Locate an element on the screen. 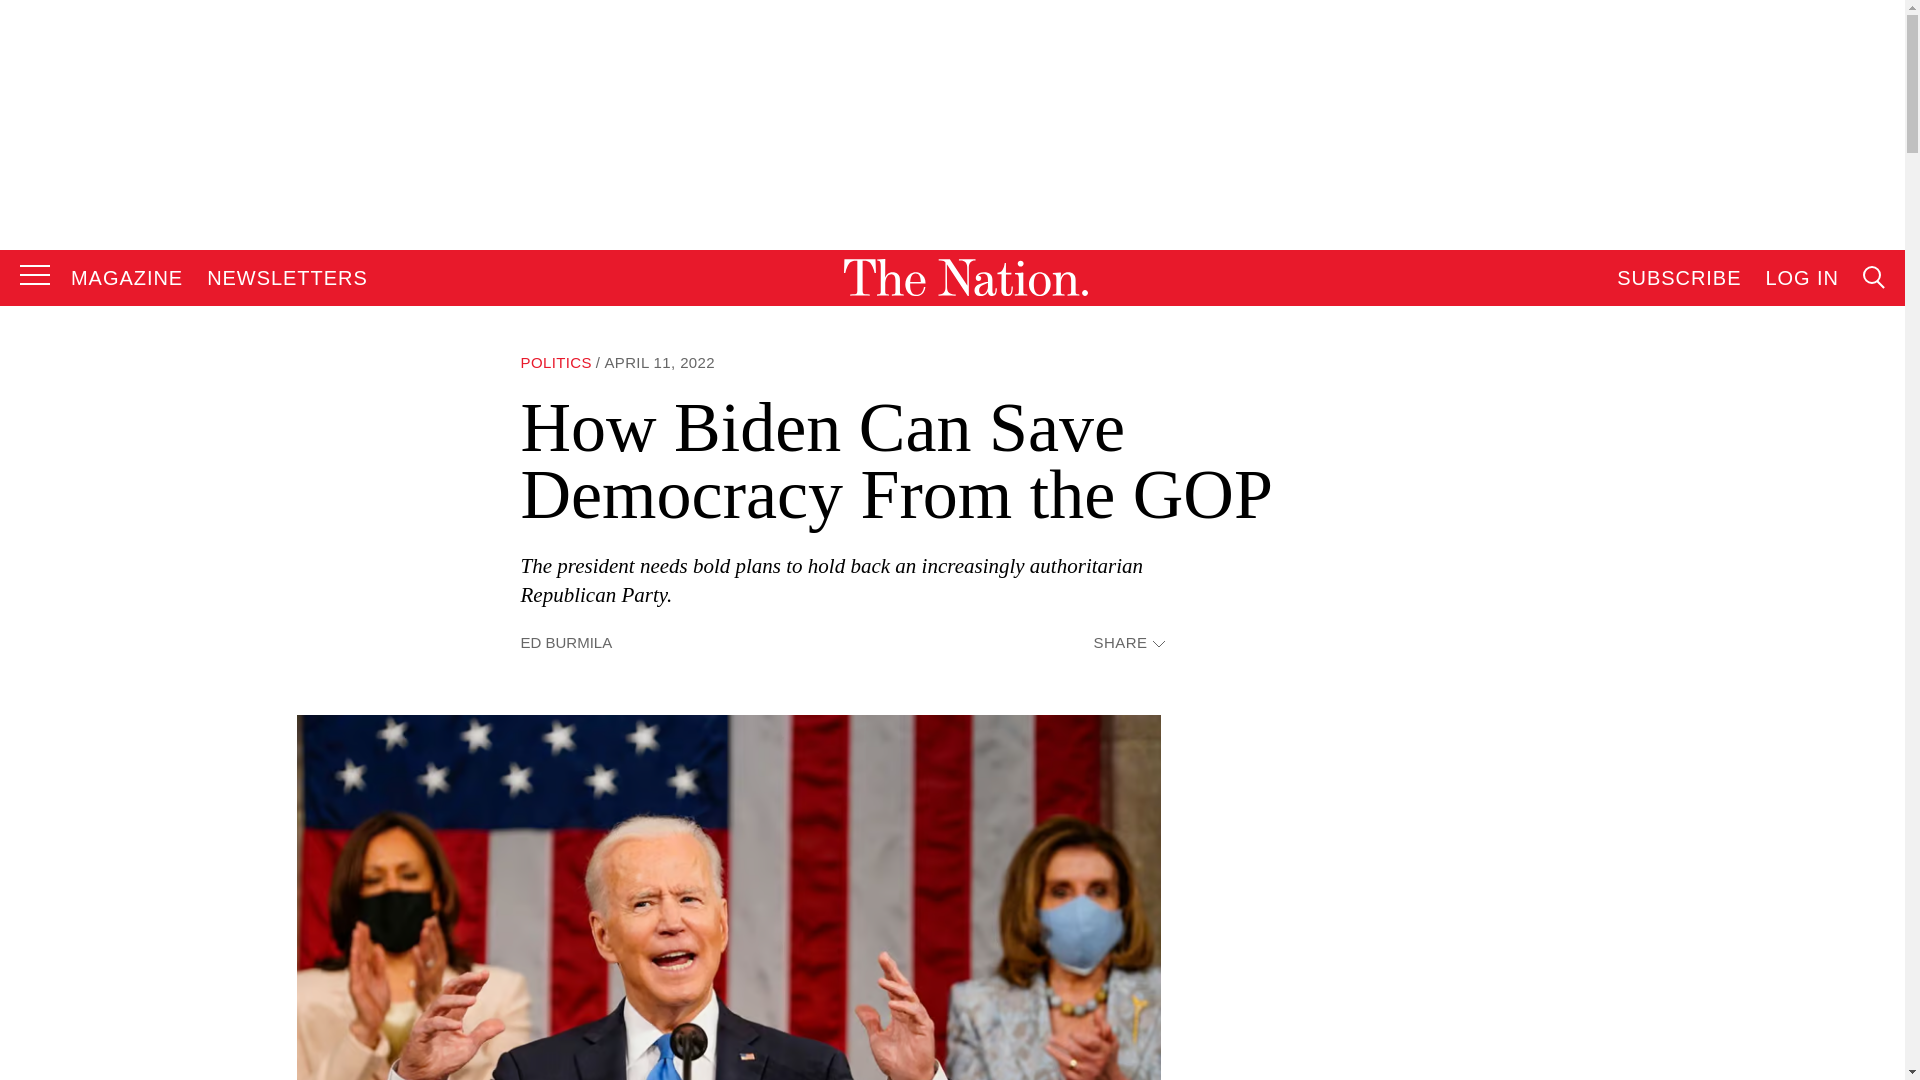 The height and width of the screenshot is (1080, 1920). SHARE is located at coordinates (1128, 644).